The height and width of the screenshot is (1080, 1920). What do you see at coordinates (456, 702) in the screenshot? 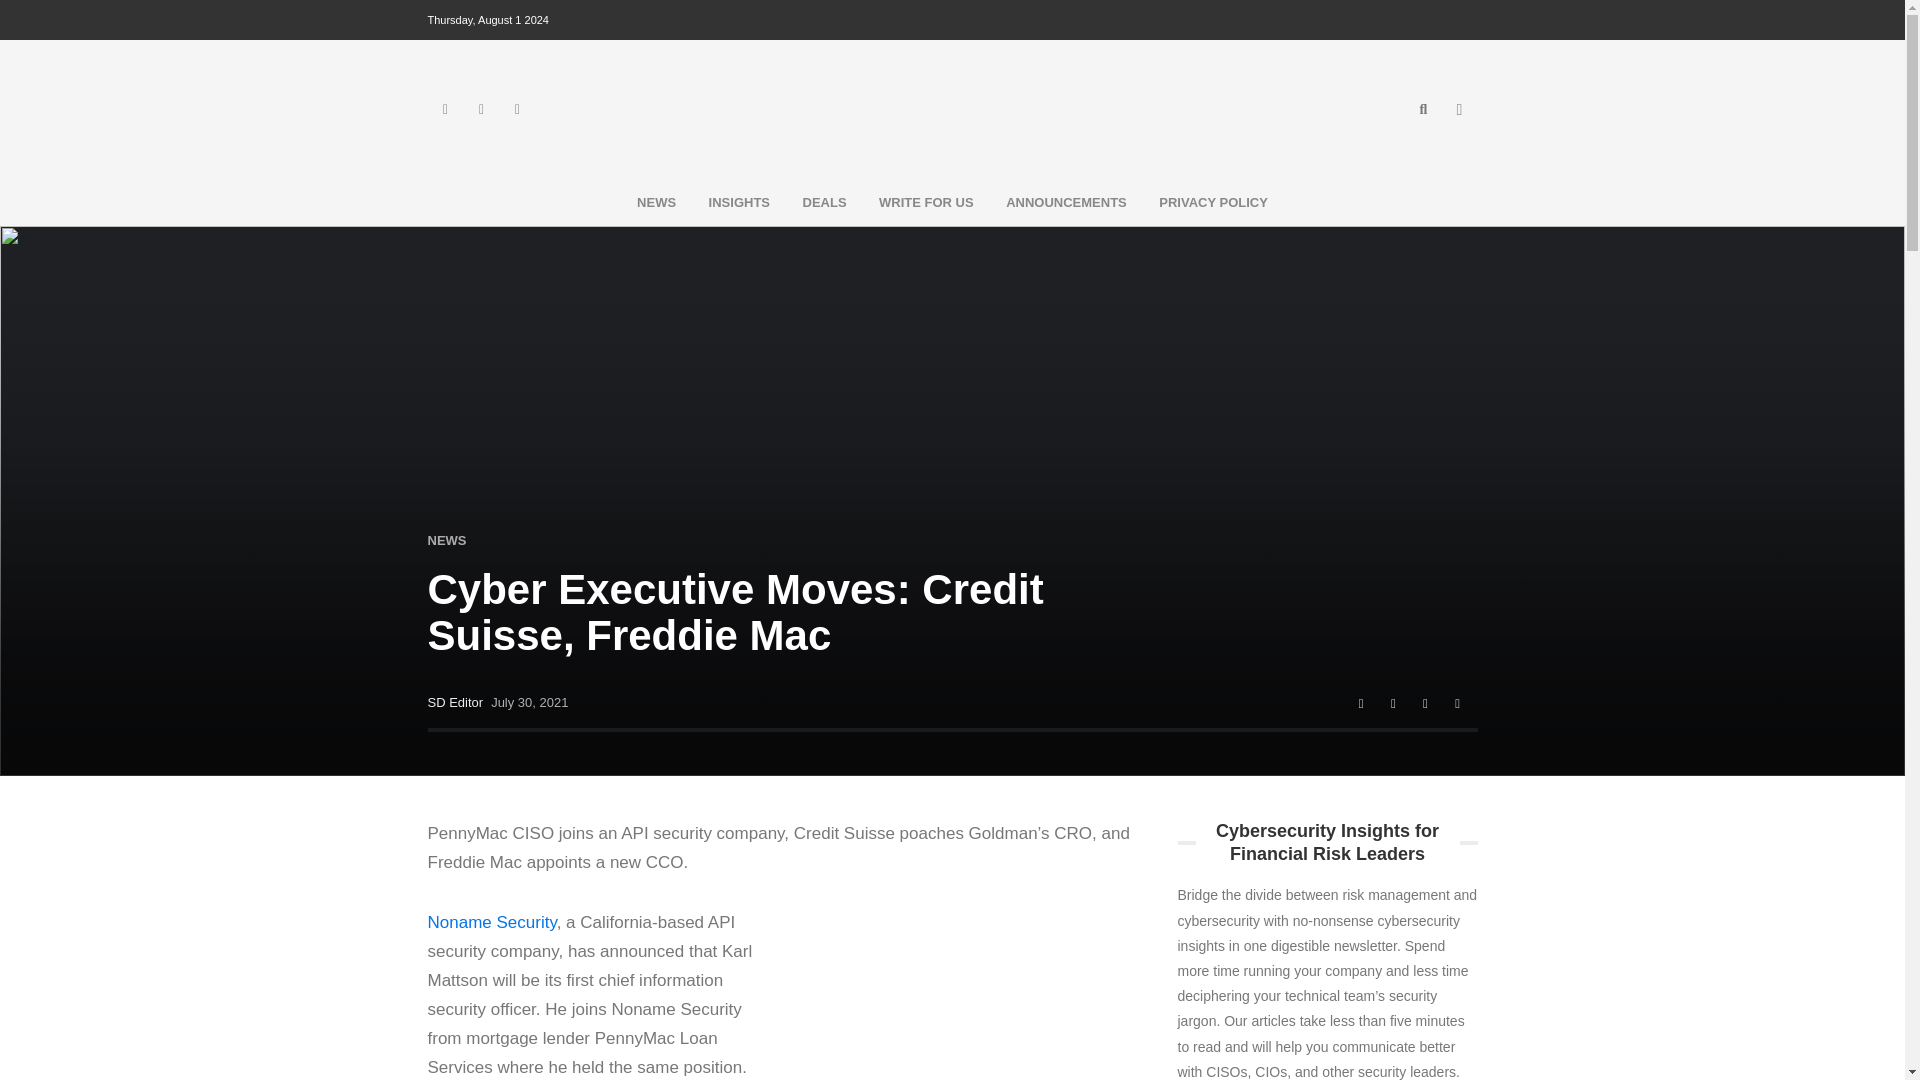
I see `SD Editor` at bounding box center [456, 702].